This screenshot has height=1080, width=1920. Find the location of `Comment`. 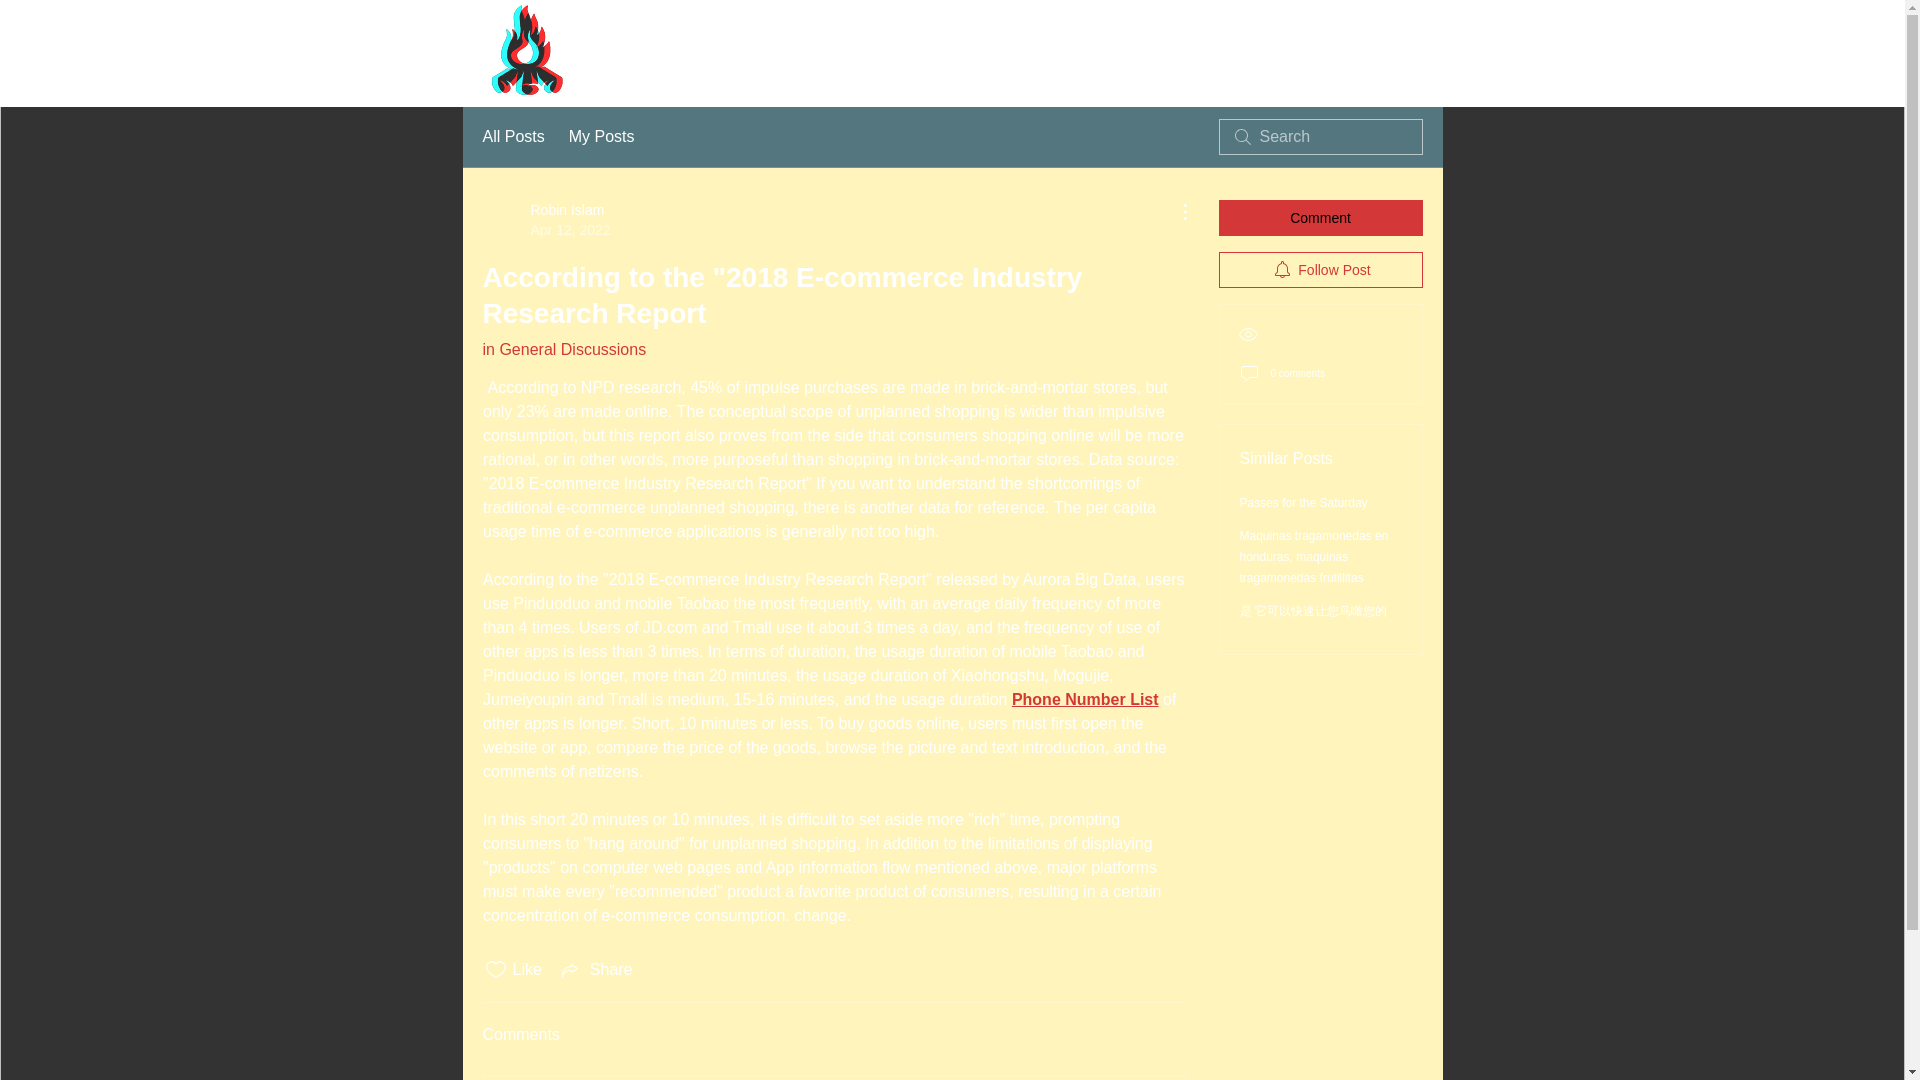

Comment is located at coordinates (602, 137).